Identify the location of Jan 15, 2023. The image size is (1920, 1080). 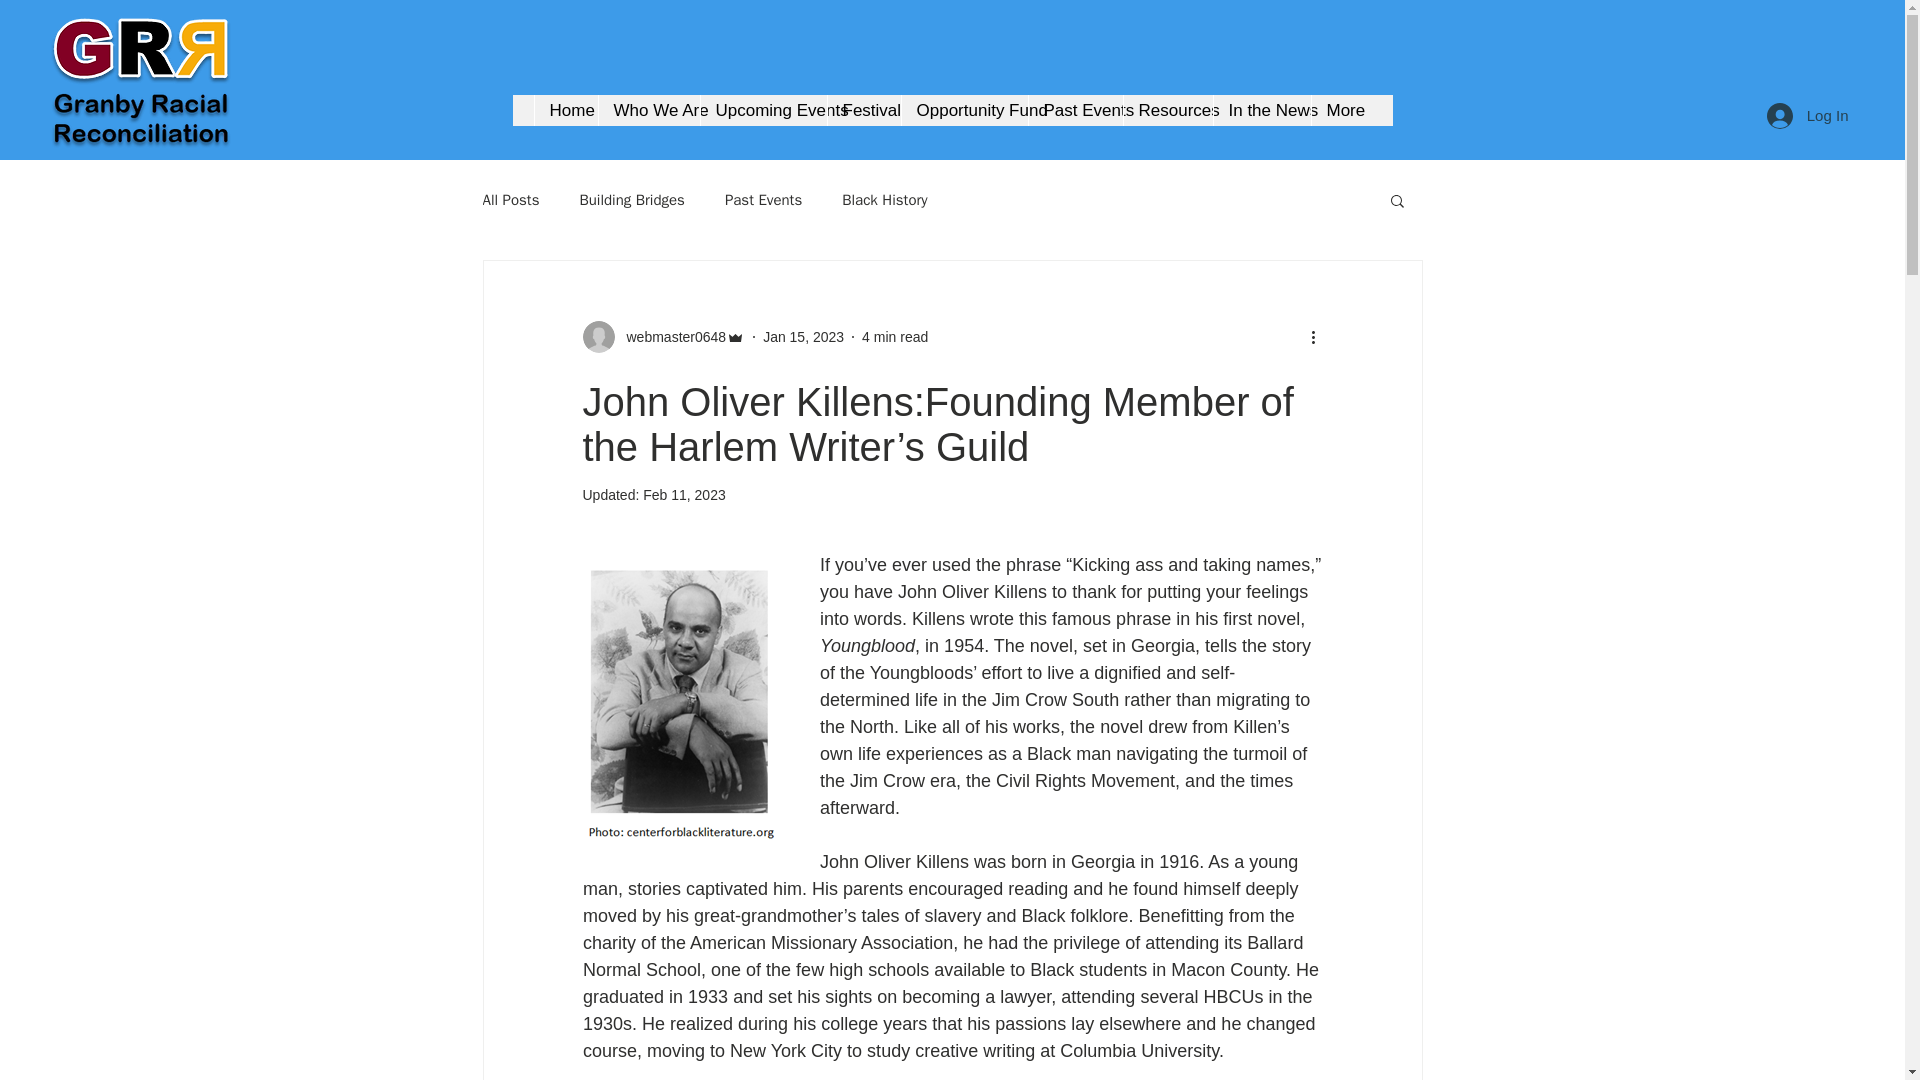
(803, 336).